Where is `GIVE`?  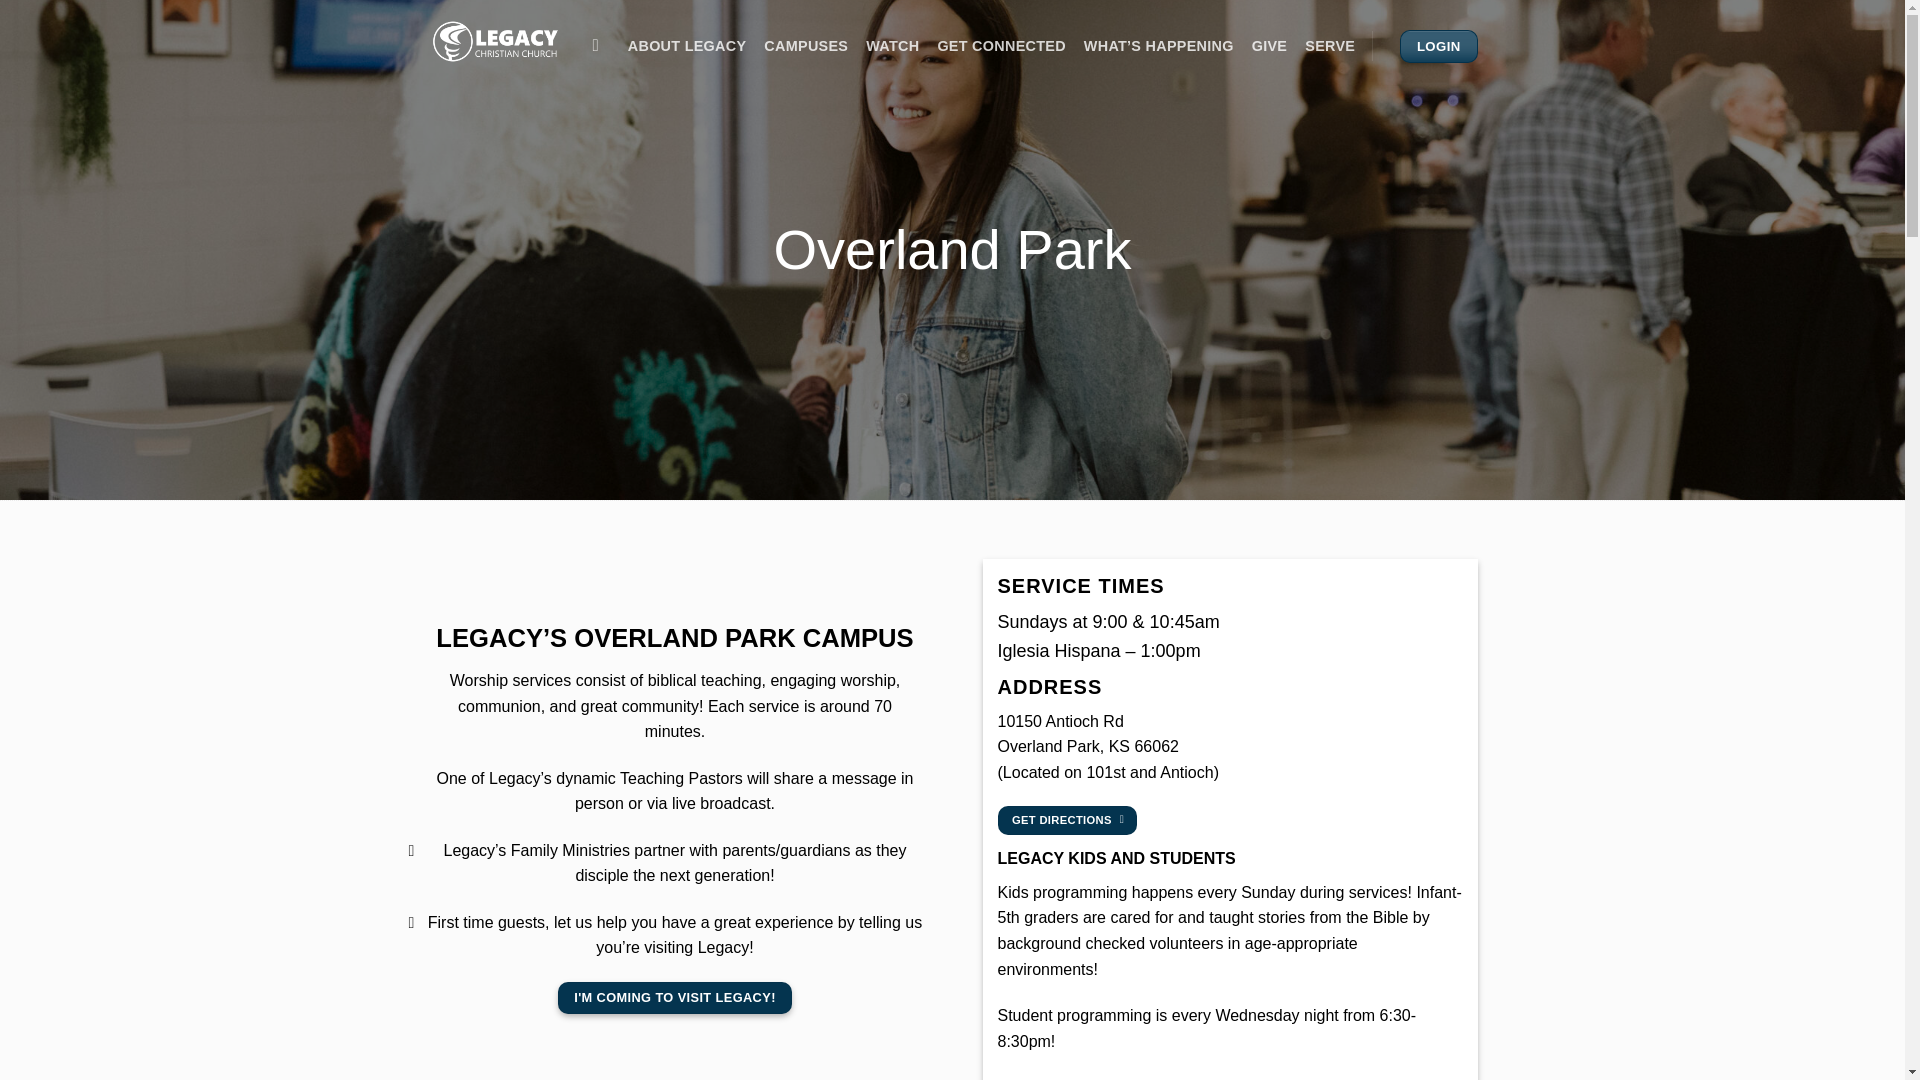
GIVE is located at coordinates (1270, 46).